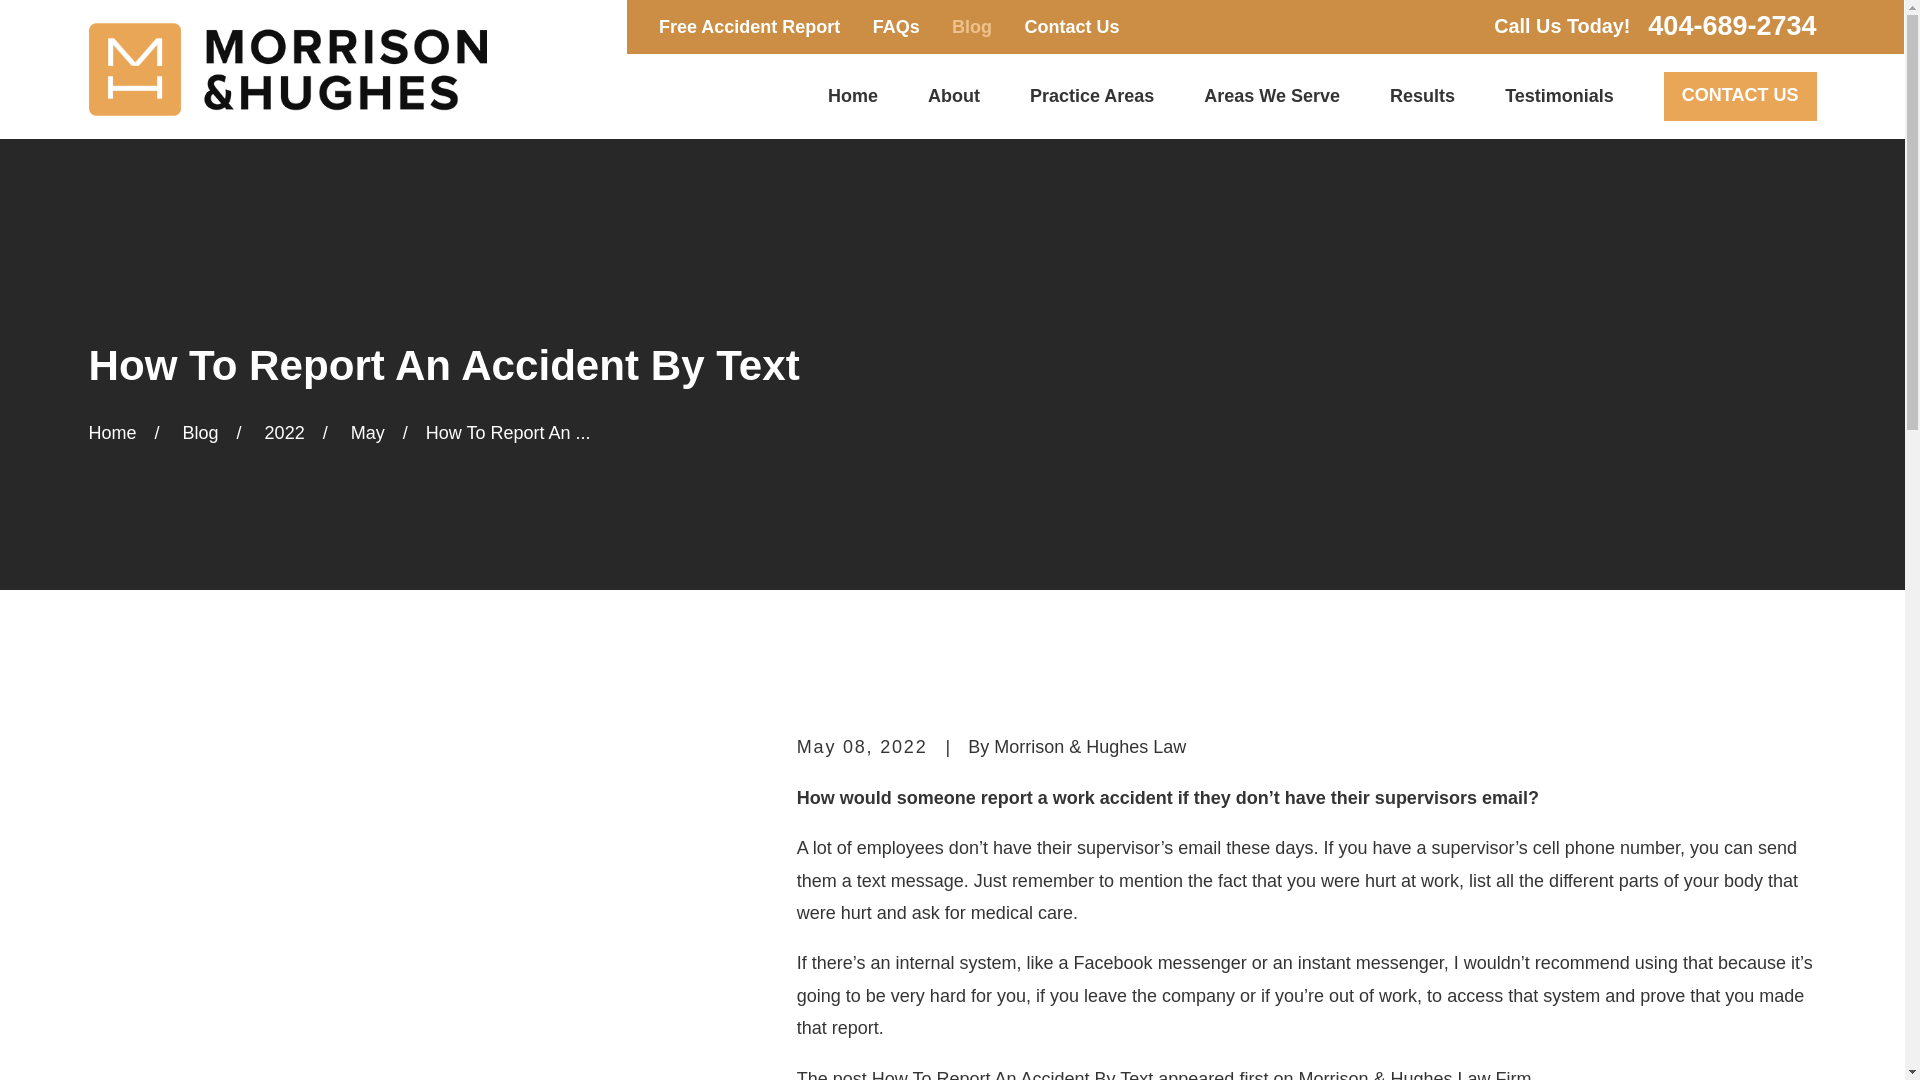  Describe the element at coordinates (749, 26) in the screenshot. I see `Free Accident Report` at that location.